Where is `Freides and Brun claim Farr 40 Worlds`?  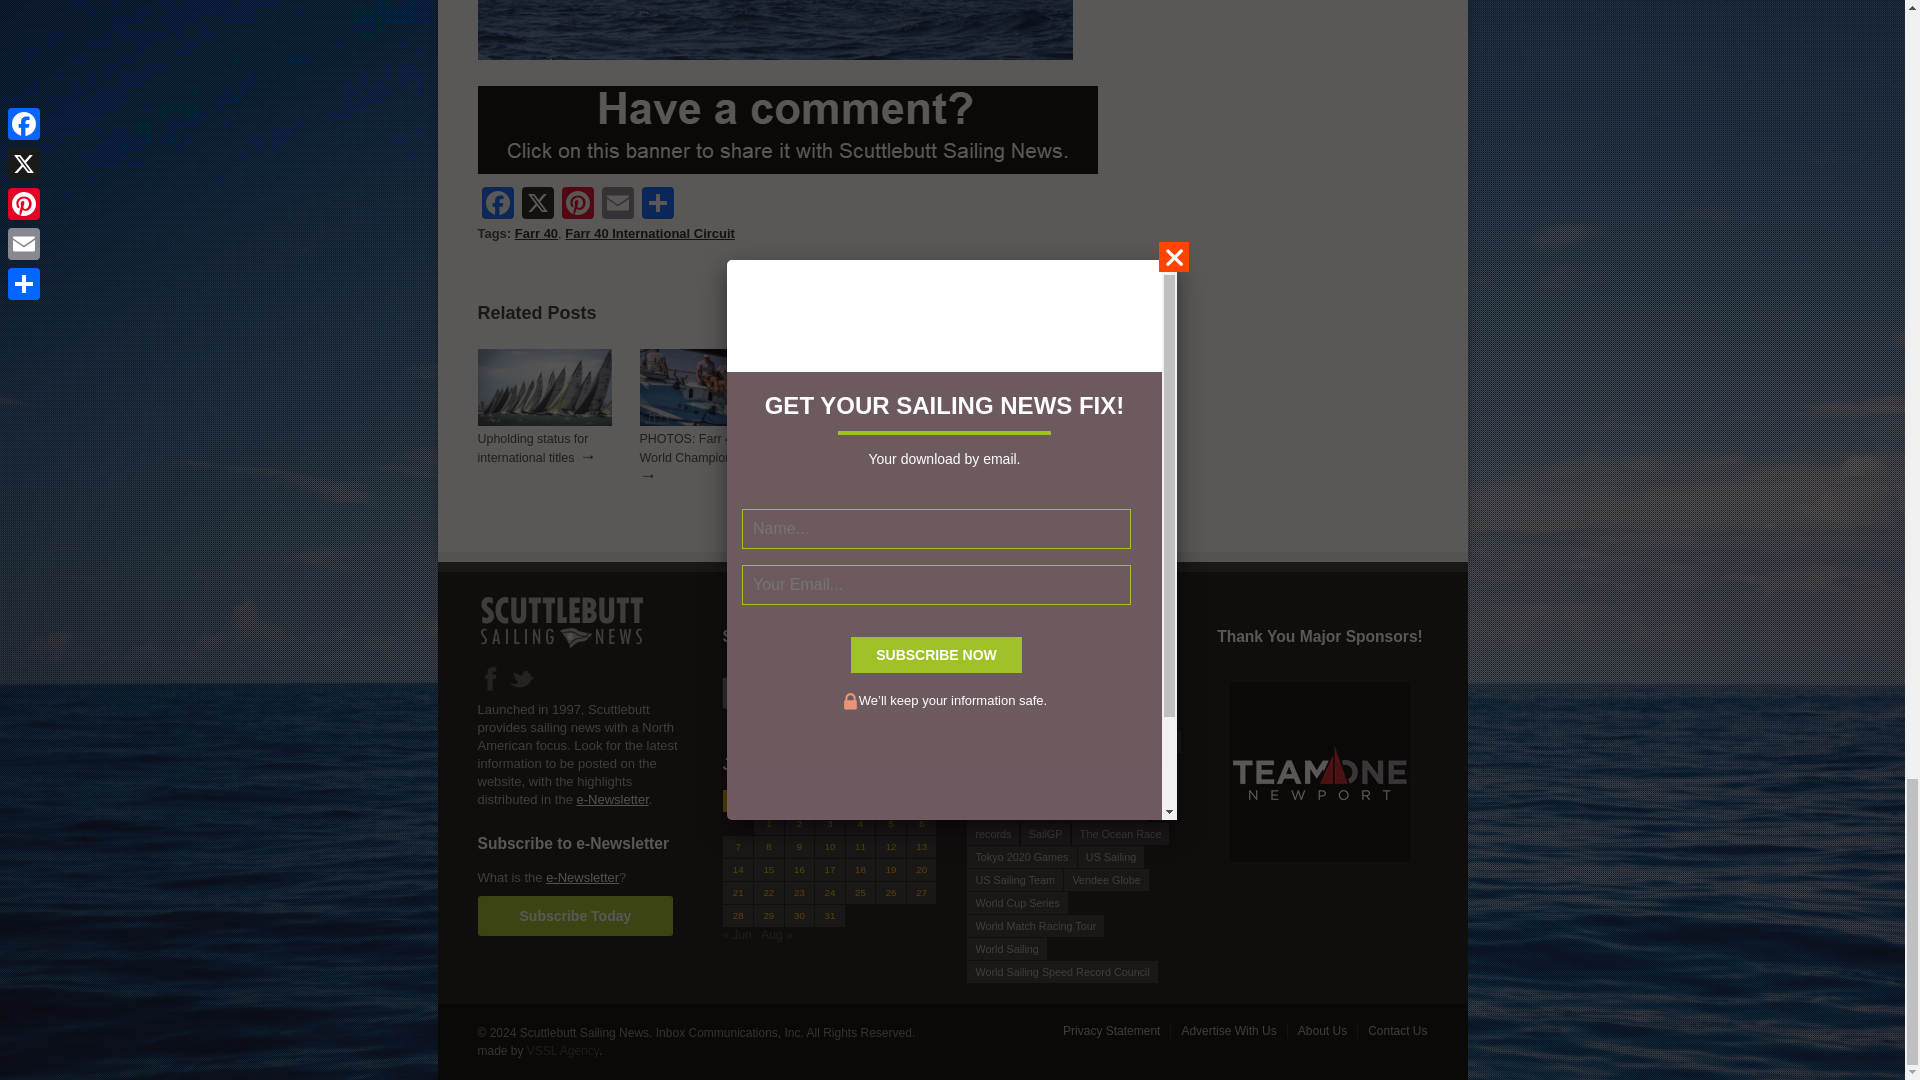 Freides and Brun claim Farr 40 Worlds is located at coordinates (869, 421).